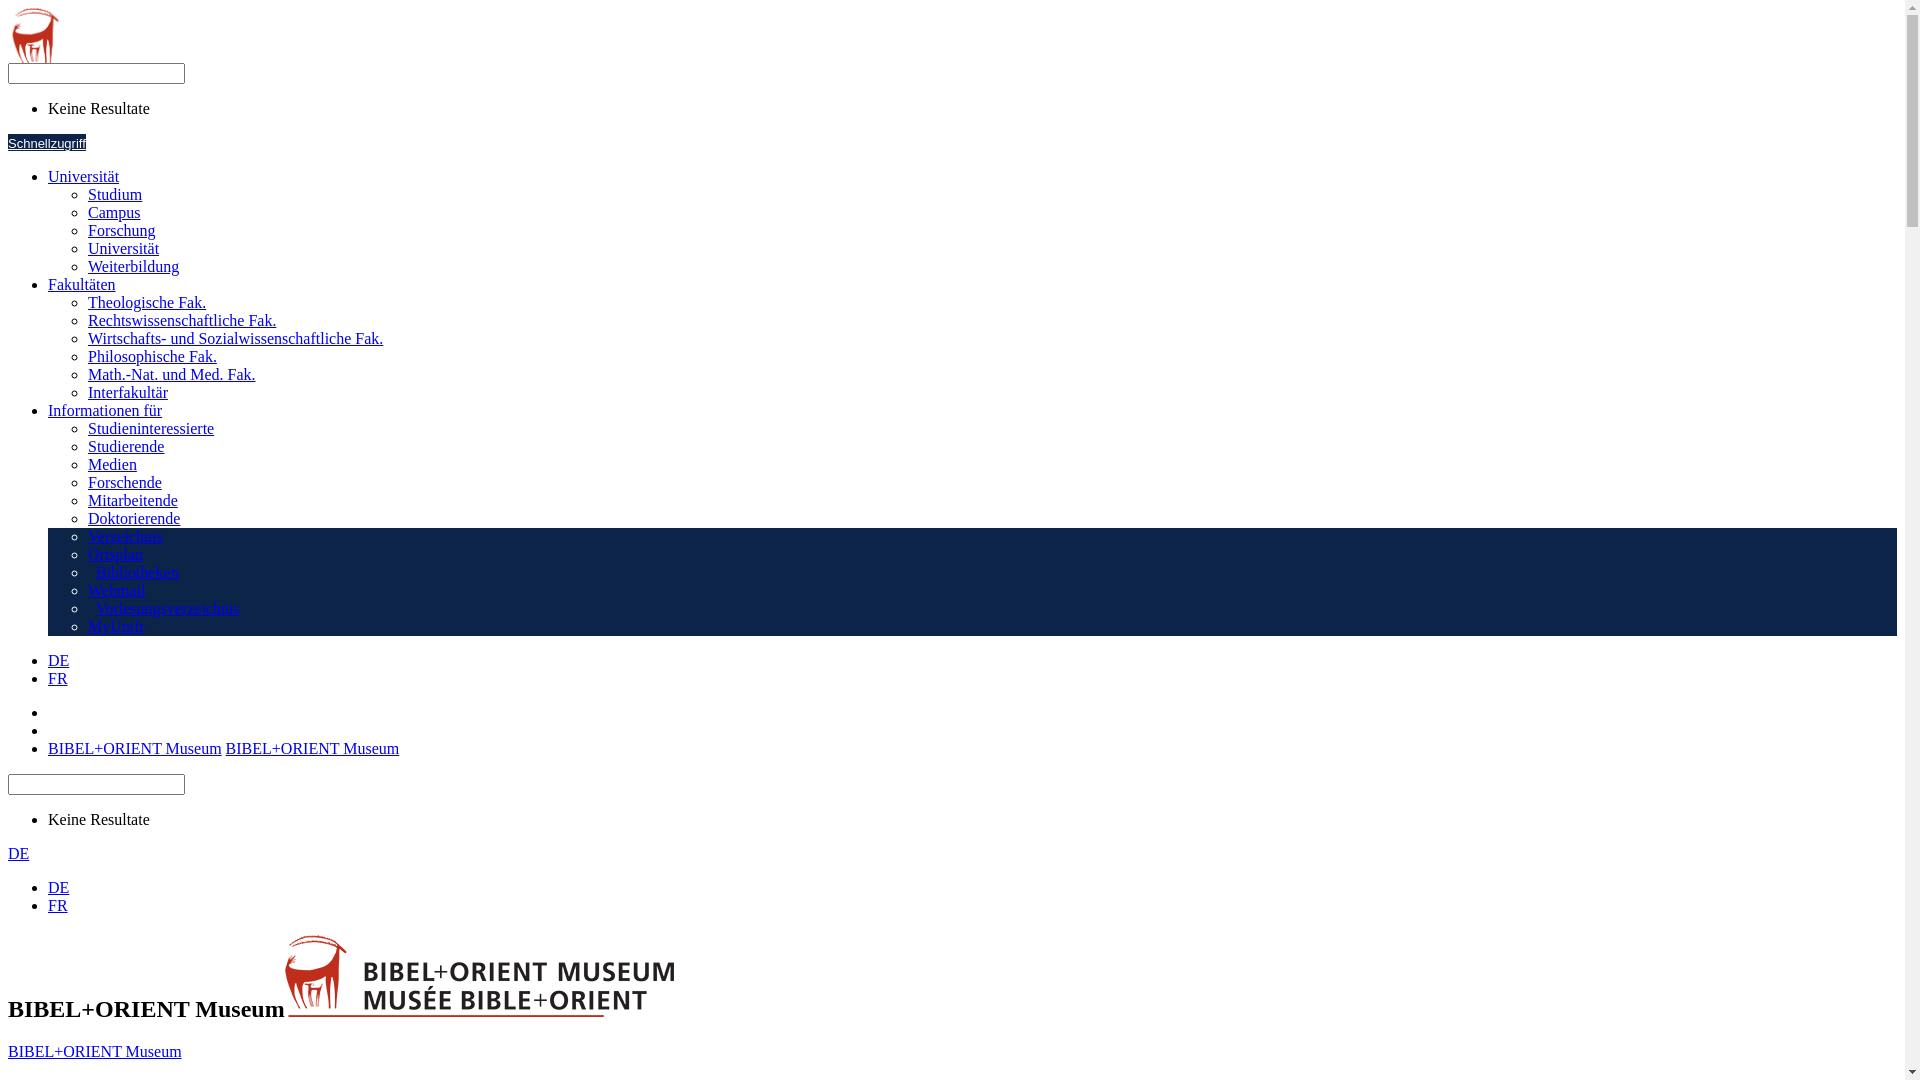  What do you see at coordinates (122, 230) in the screenshot?
I see `Forschung` at bounding box center [122, 230].